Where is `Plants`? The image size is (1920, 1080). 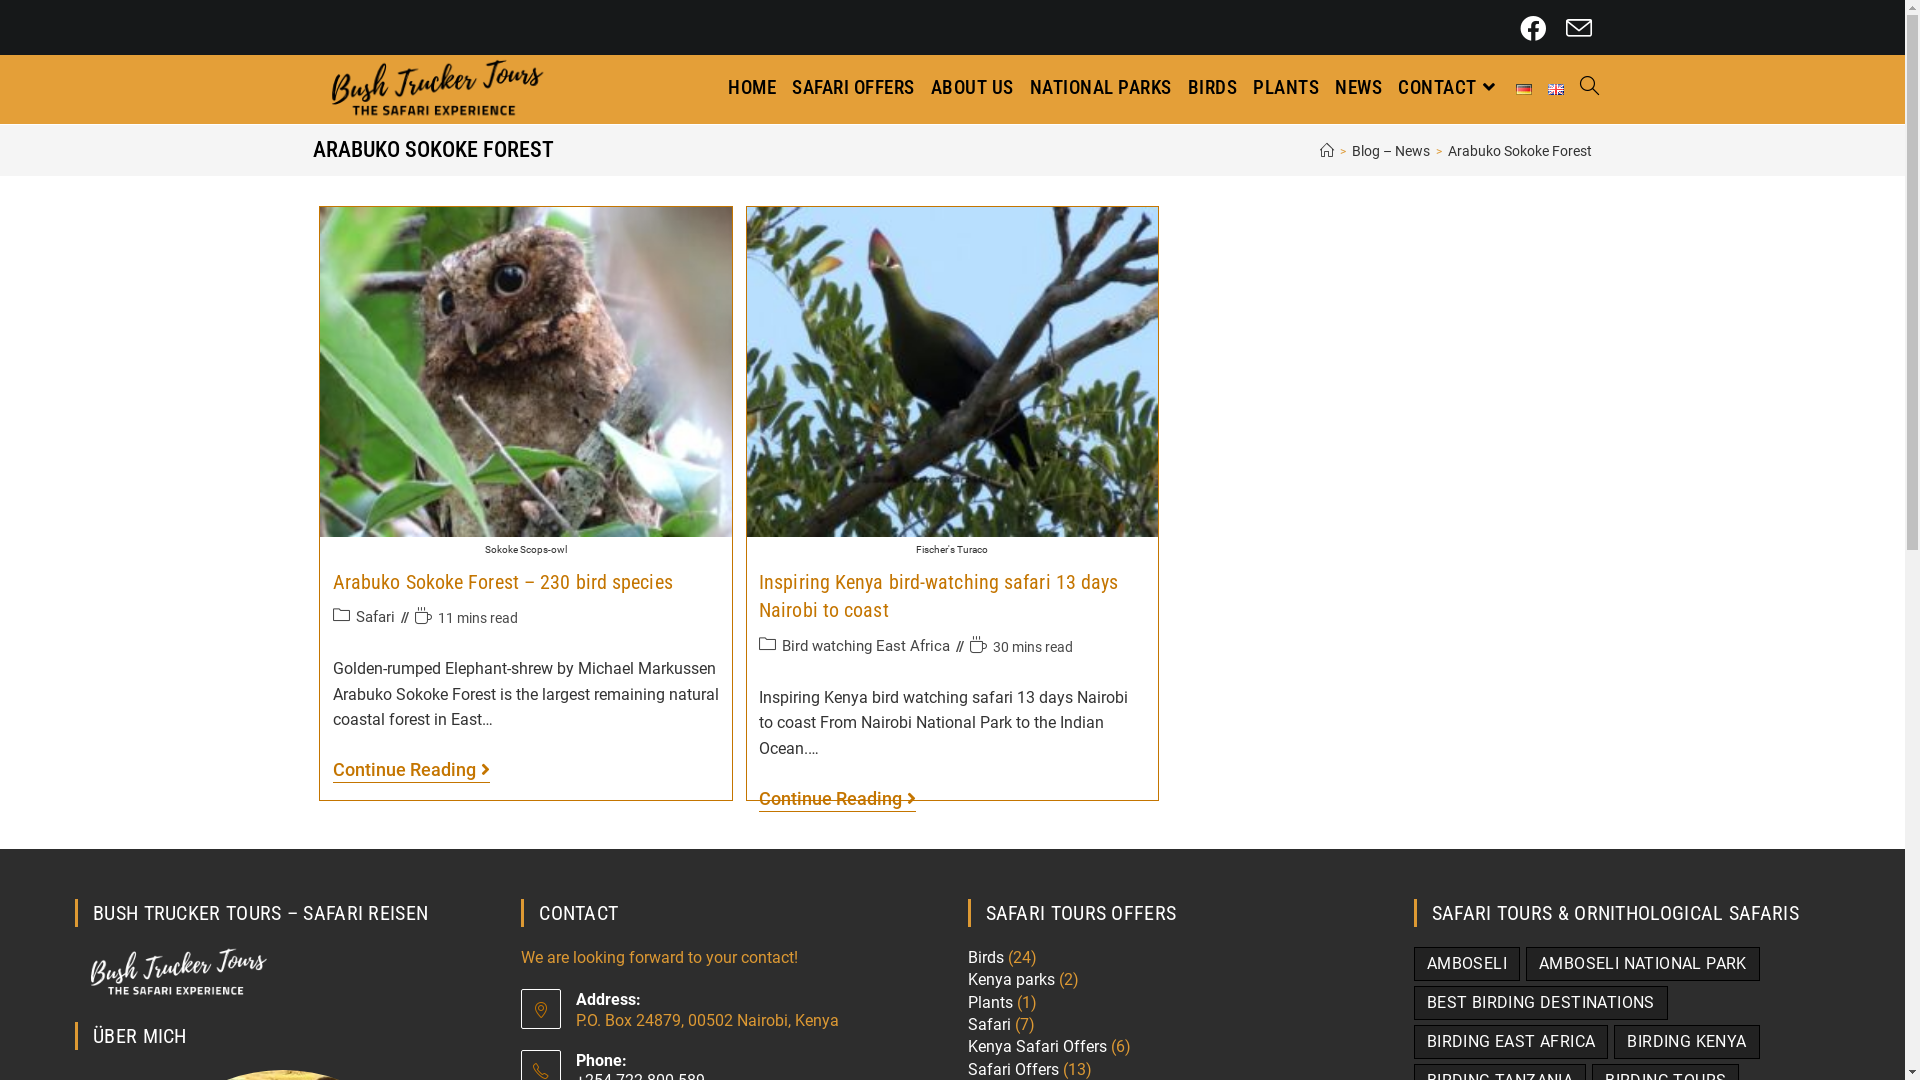 Plants is located at coordinates (990, 1002).